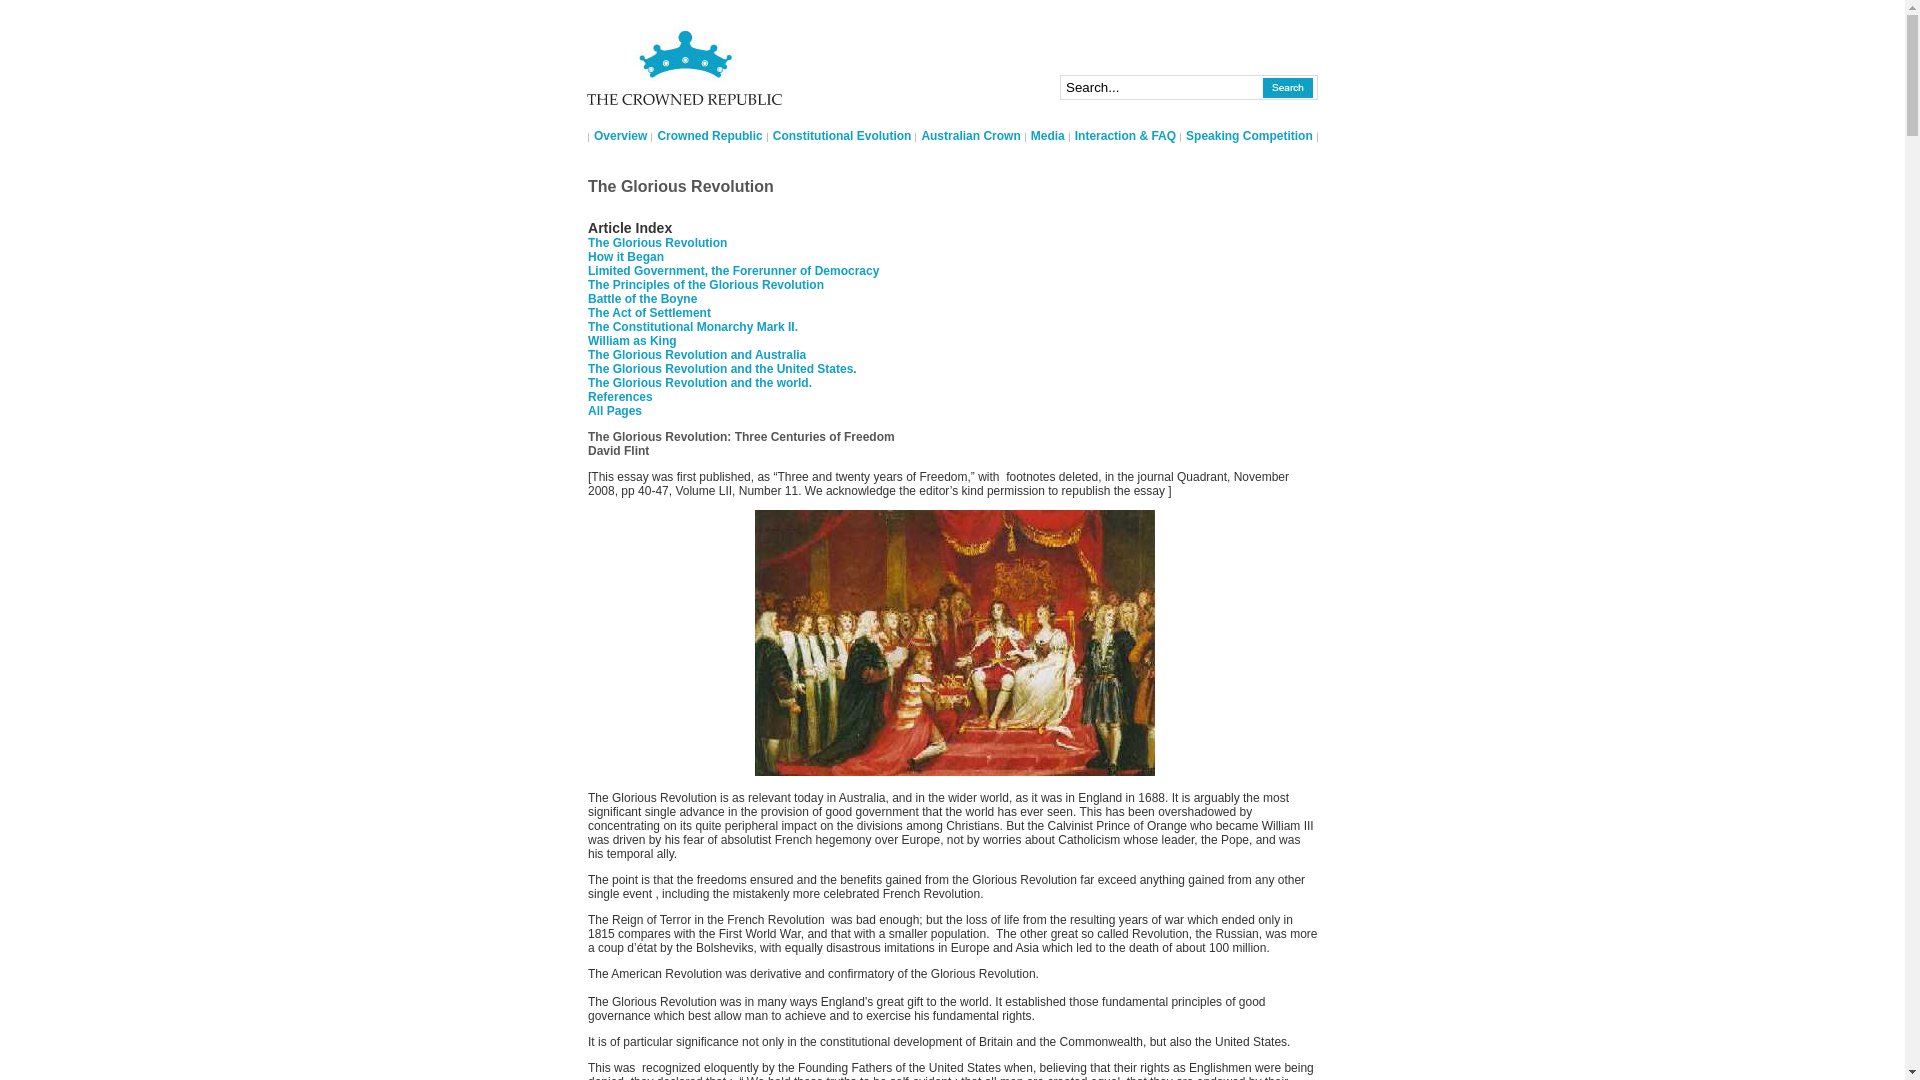 This screenshot has height=1080, width=1920. What do you see at coordinates (842, 136) in the screenshot?
I see `Constitutional Evolution` at bounding box center [842, 136].